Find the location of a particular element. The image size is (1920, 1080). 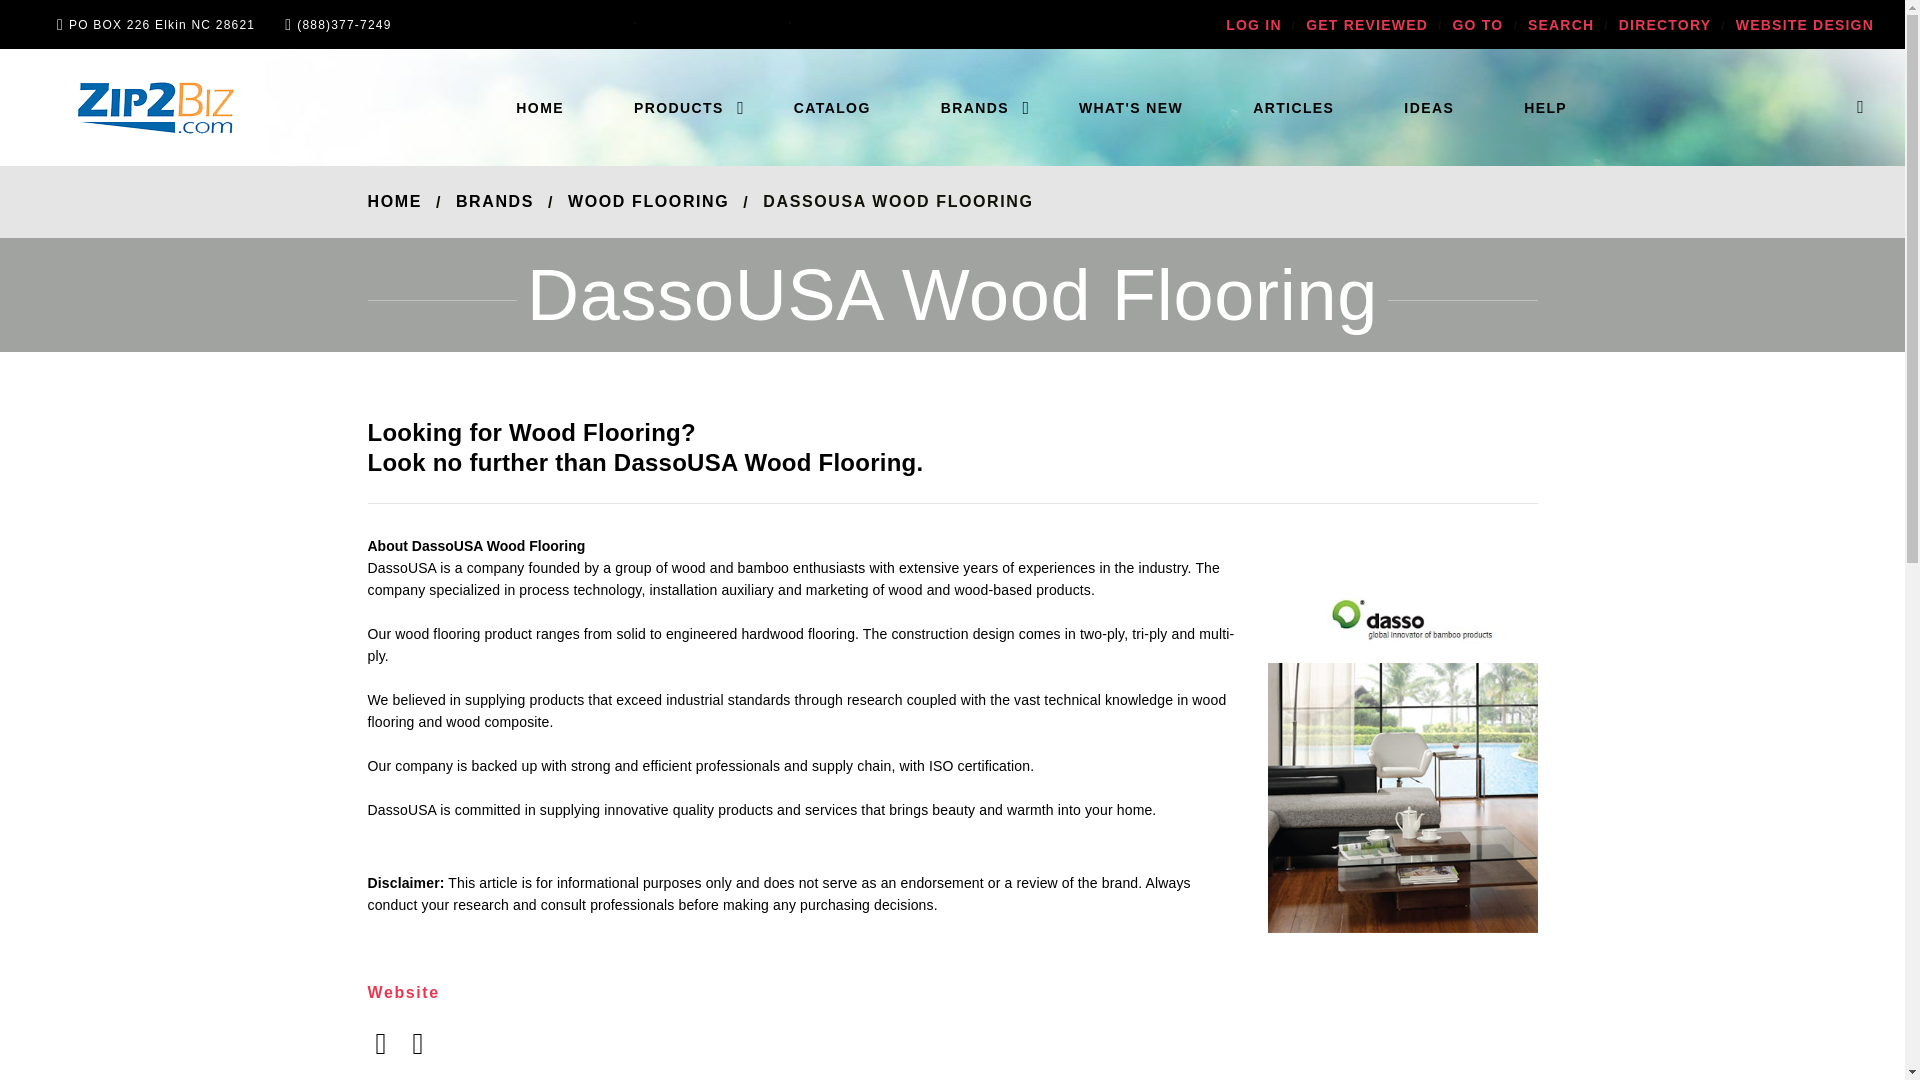

SEARCH is located at coordinates (1560, 25).